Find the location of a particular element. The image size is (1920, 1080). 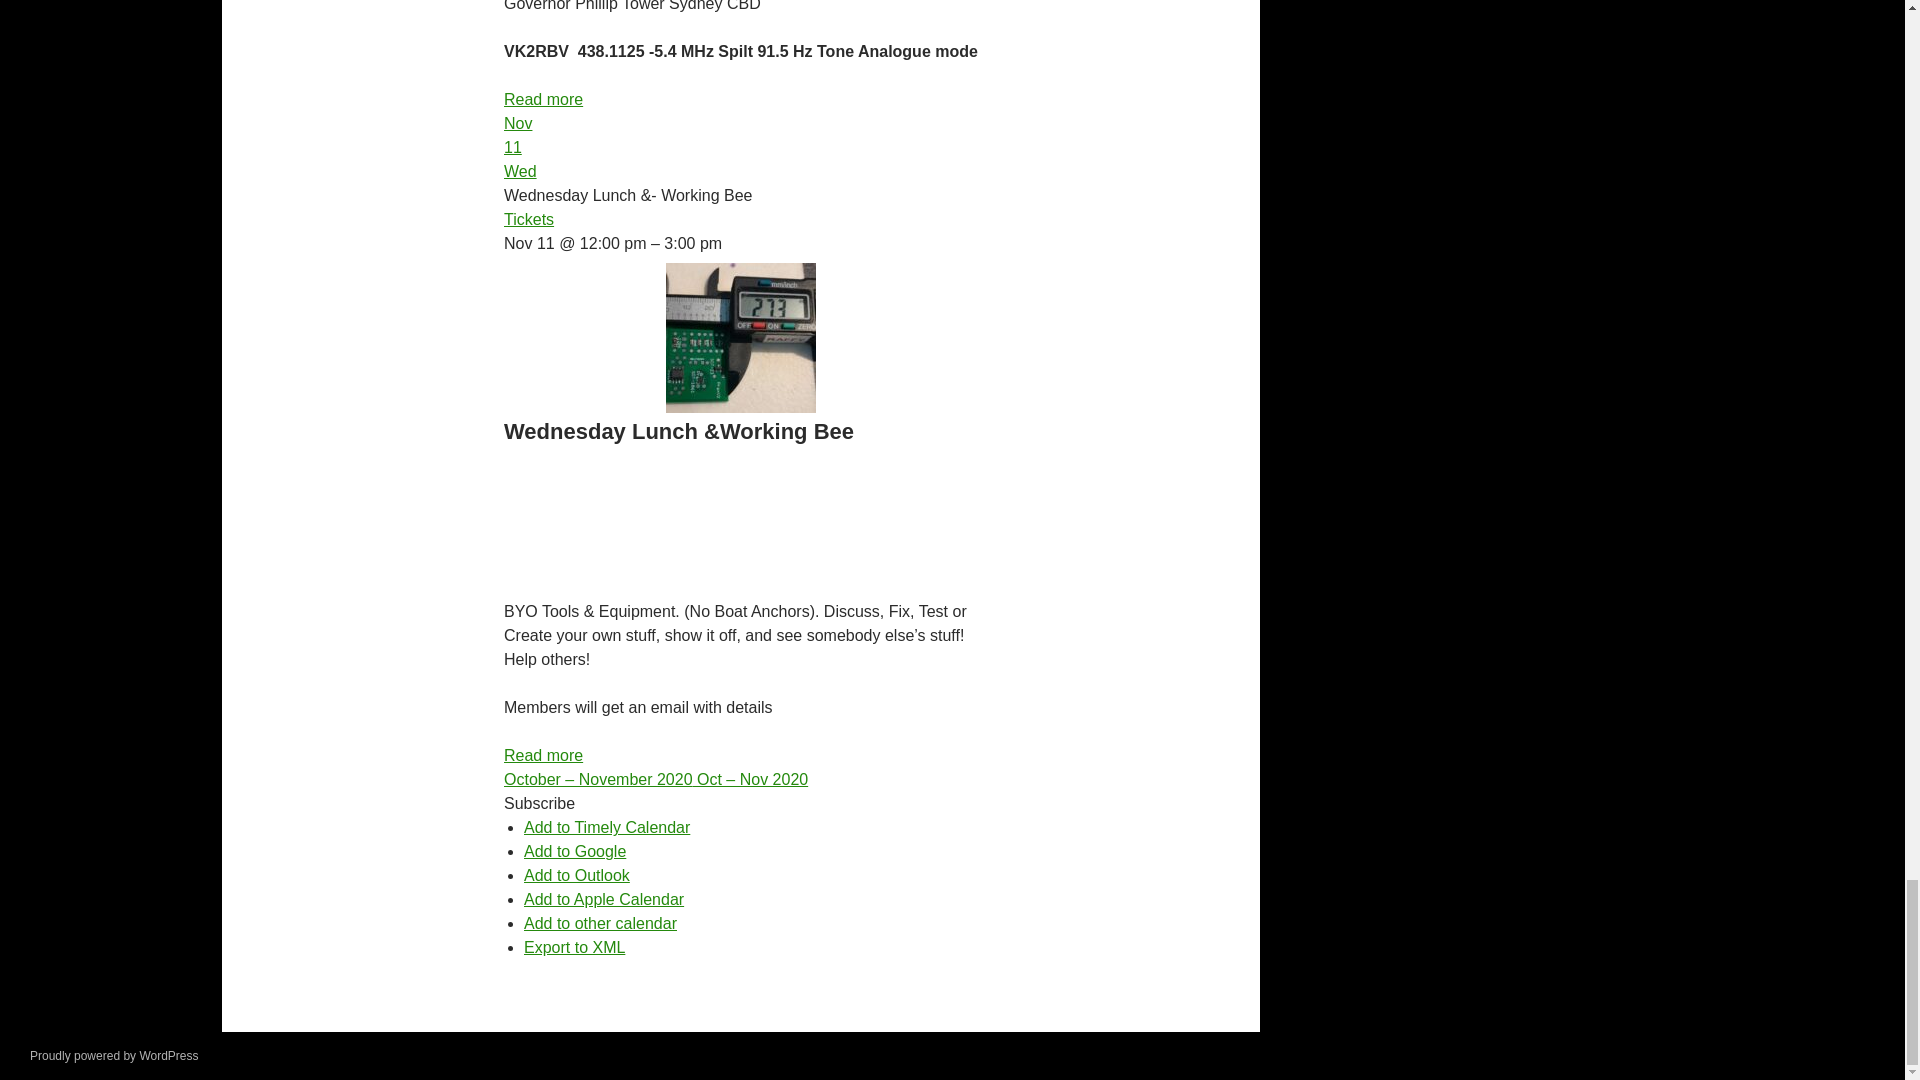

Subscribe to this calendar in another plain-text calendar is located at coordinates (600, 923).